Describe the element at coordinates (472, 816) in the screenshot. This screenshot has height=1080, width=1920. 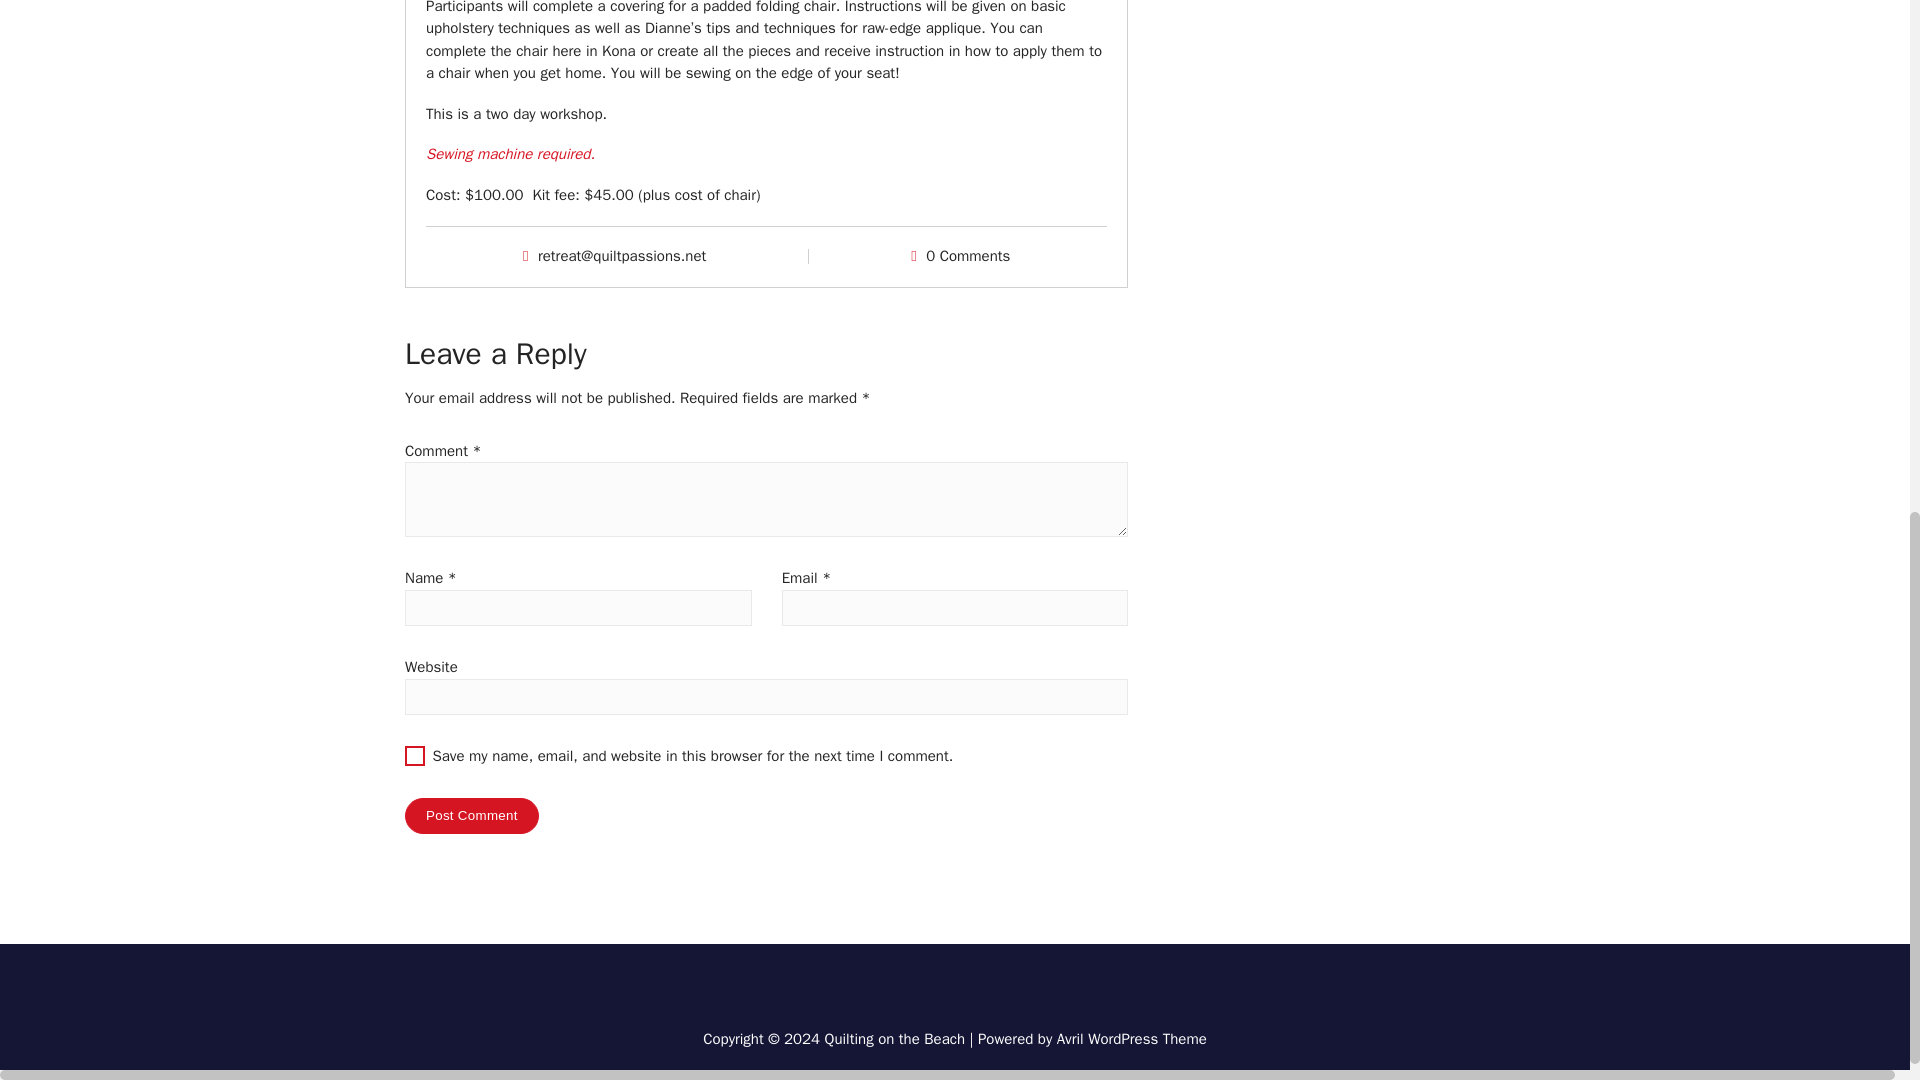
I see `Post Comment` at that location.